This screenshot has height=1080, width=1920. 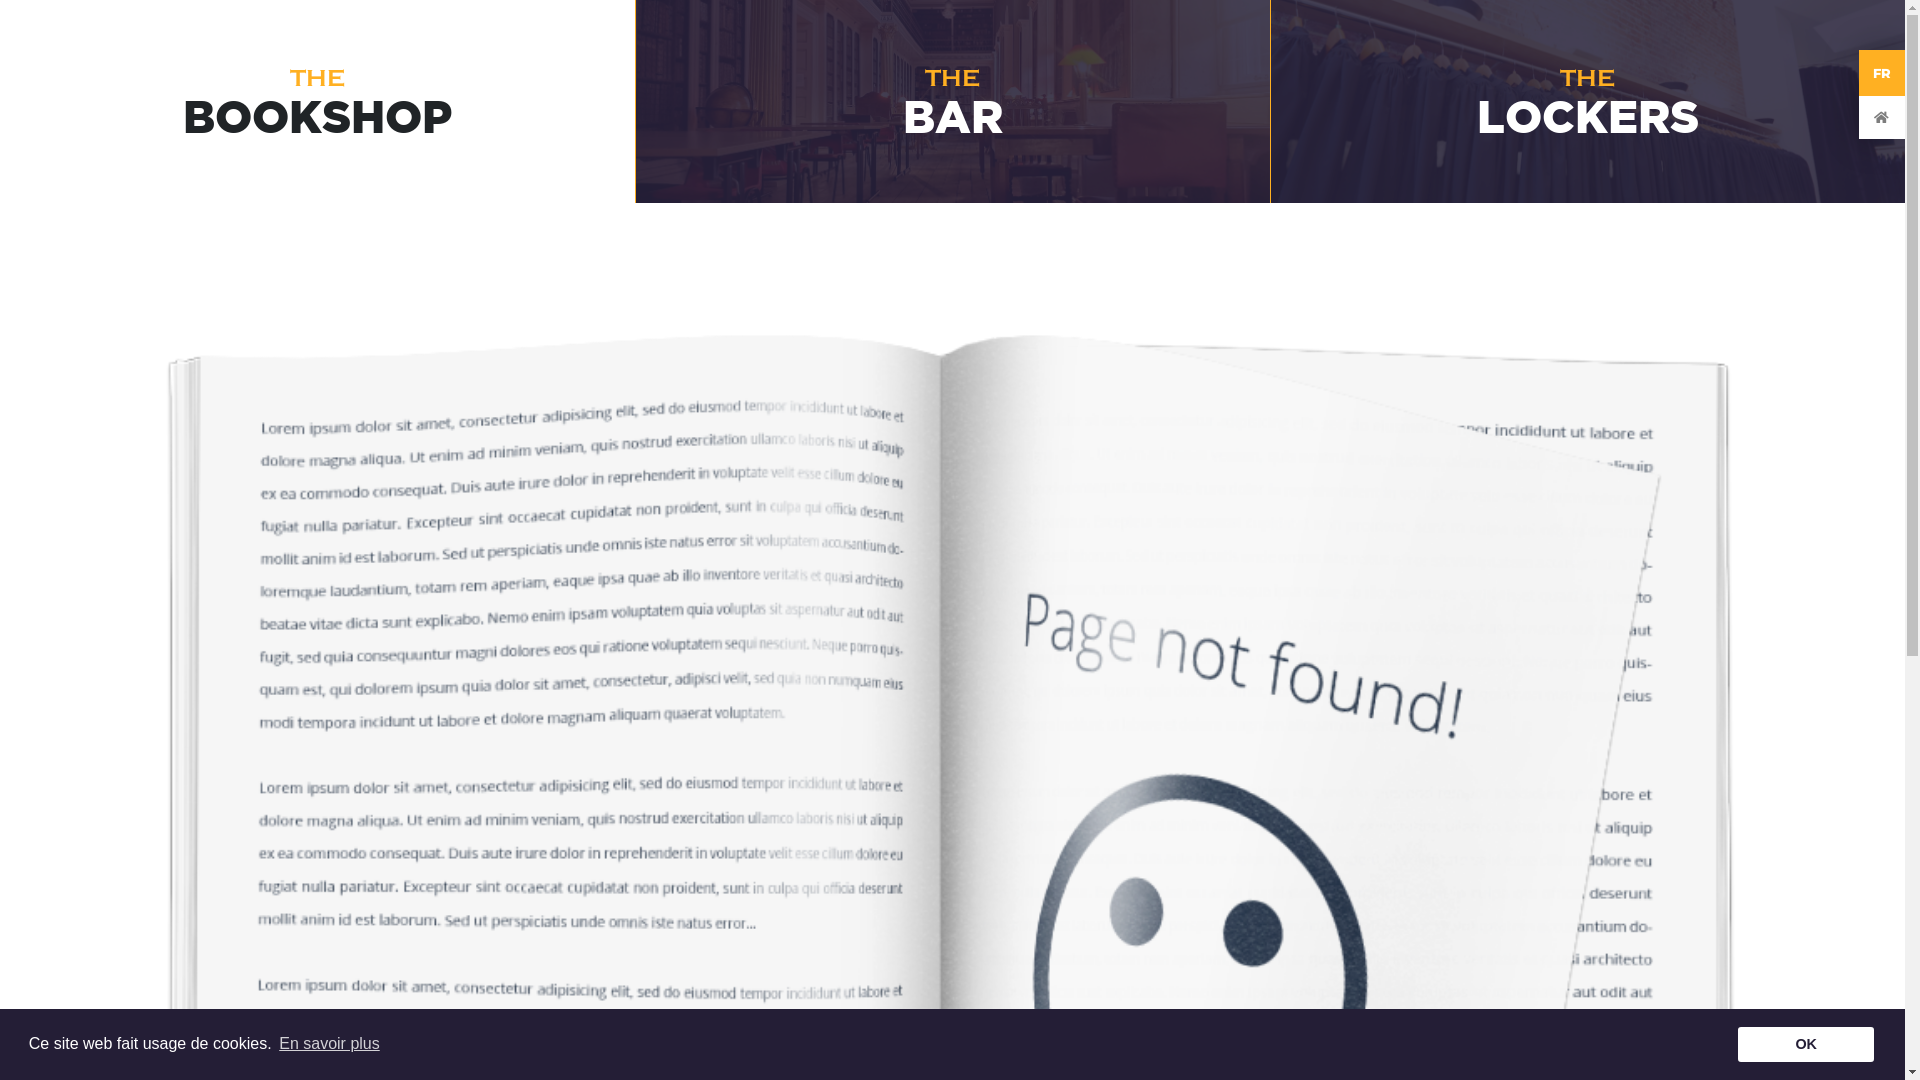 What do you see at coordinates (952, 102) in the screenshot?
I see `THE
BAR` at bounding box center [952, 102].